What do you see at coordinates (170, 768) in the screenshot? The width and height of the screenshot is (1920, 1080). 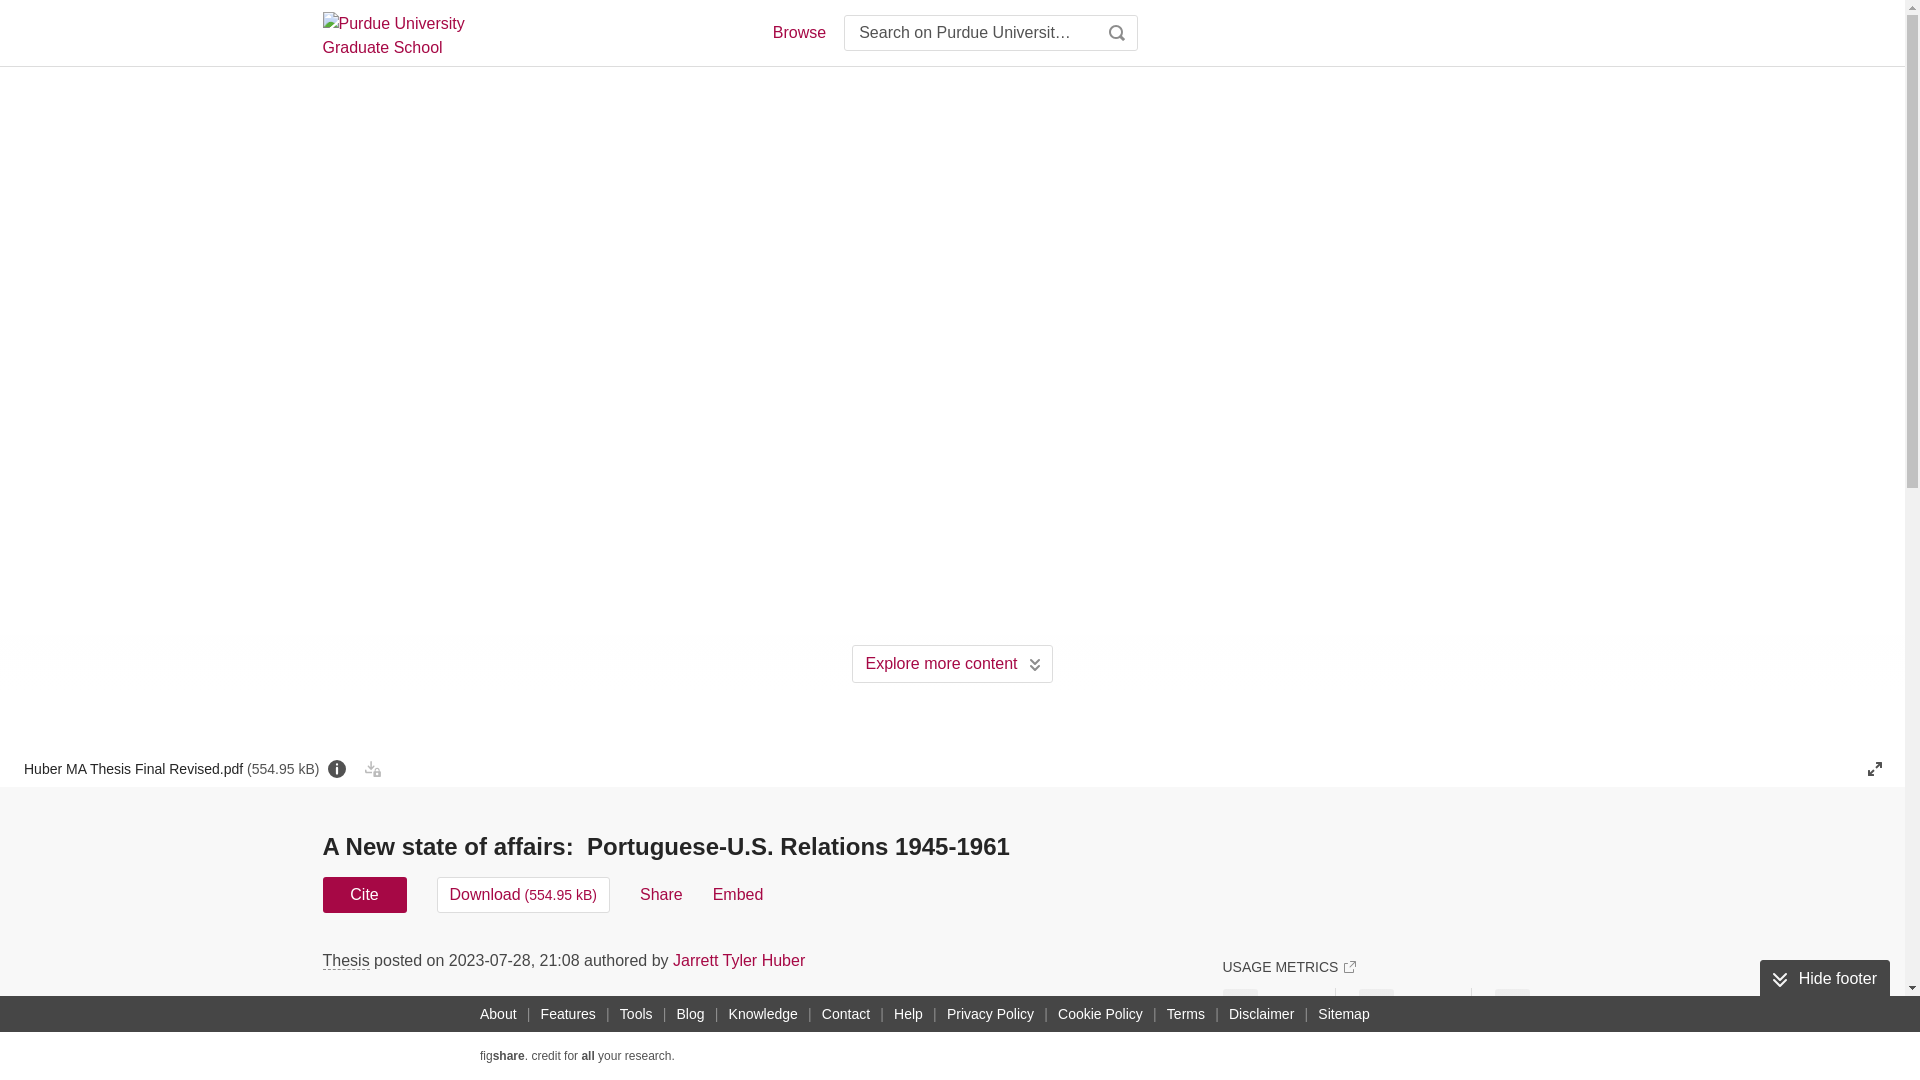 I see `Huber MA Thesis Final Revised.pdf` at bounding box center [170, 768].